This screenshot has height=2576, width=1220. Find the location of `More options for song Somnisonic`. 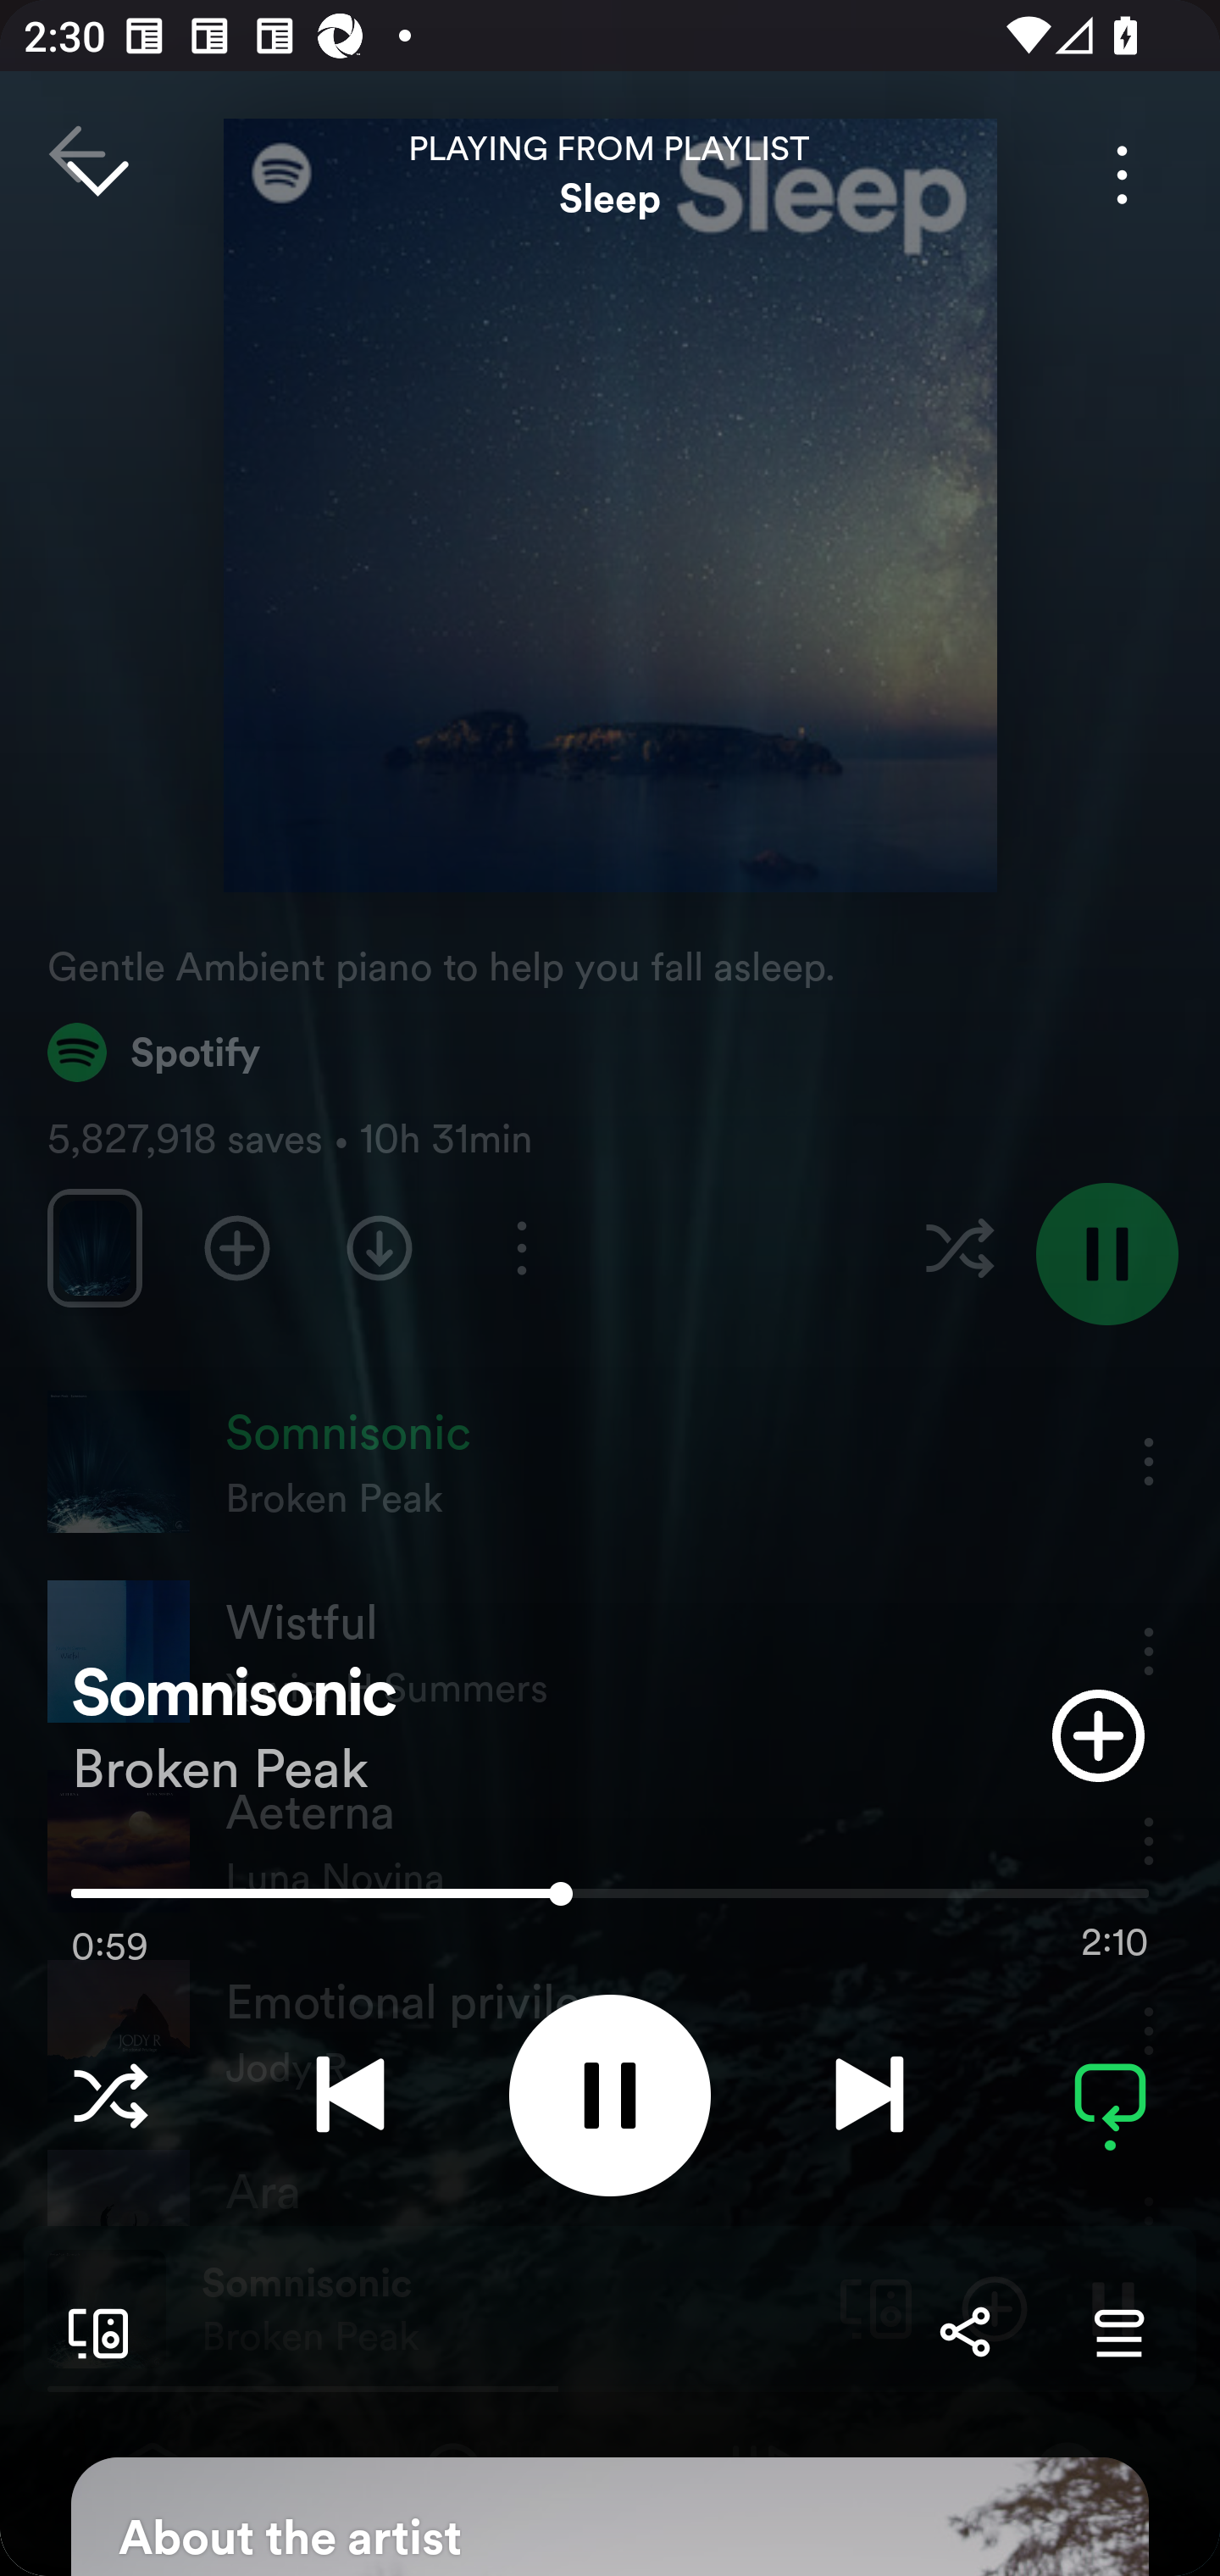

More options for song Somnisonic is located at coordinates (1122, 175).